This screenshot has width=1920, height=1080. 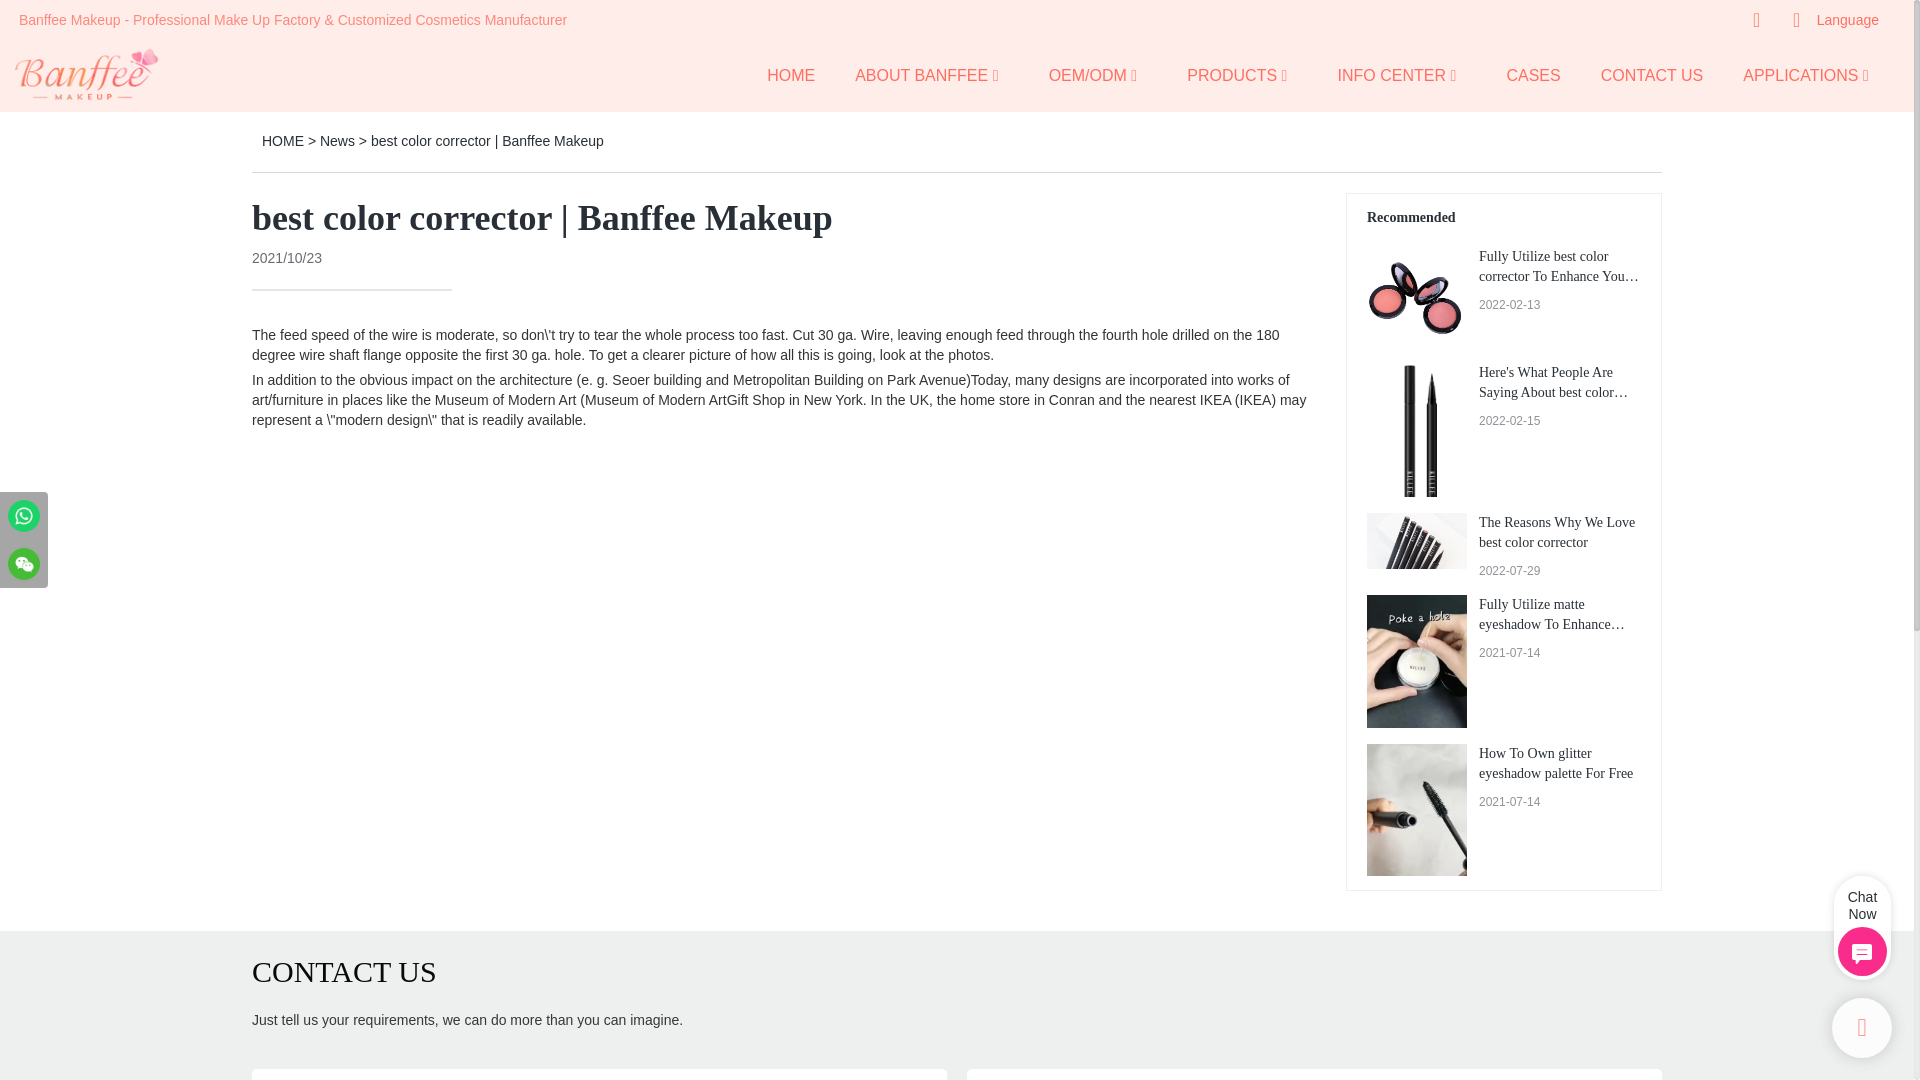 What do you see at coordinates (1231, 74) in the screenshot?
I see `PRODUCTS` at bounding box center [1231, 74].